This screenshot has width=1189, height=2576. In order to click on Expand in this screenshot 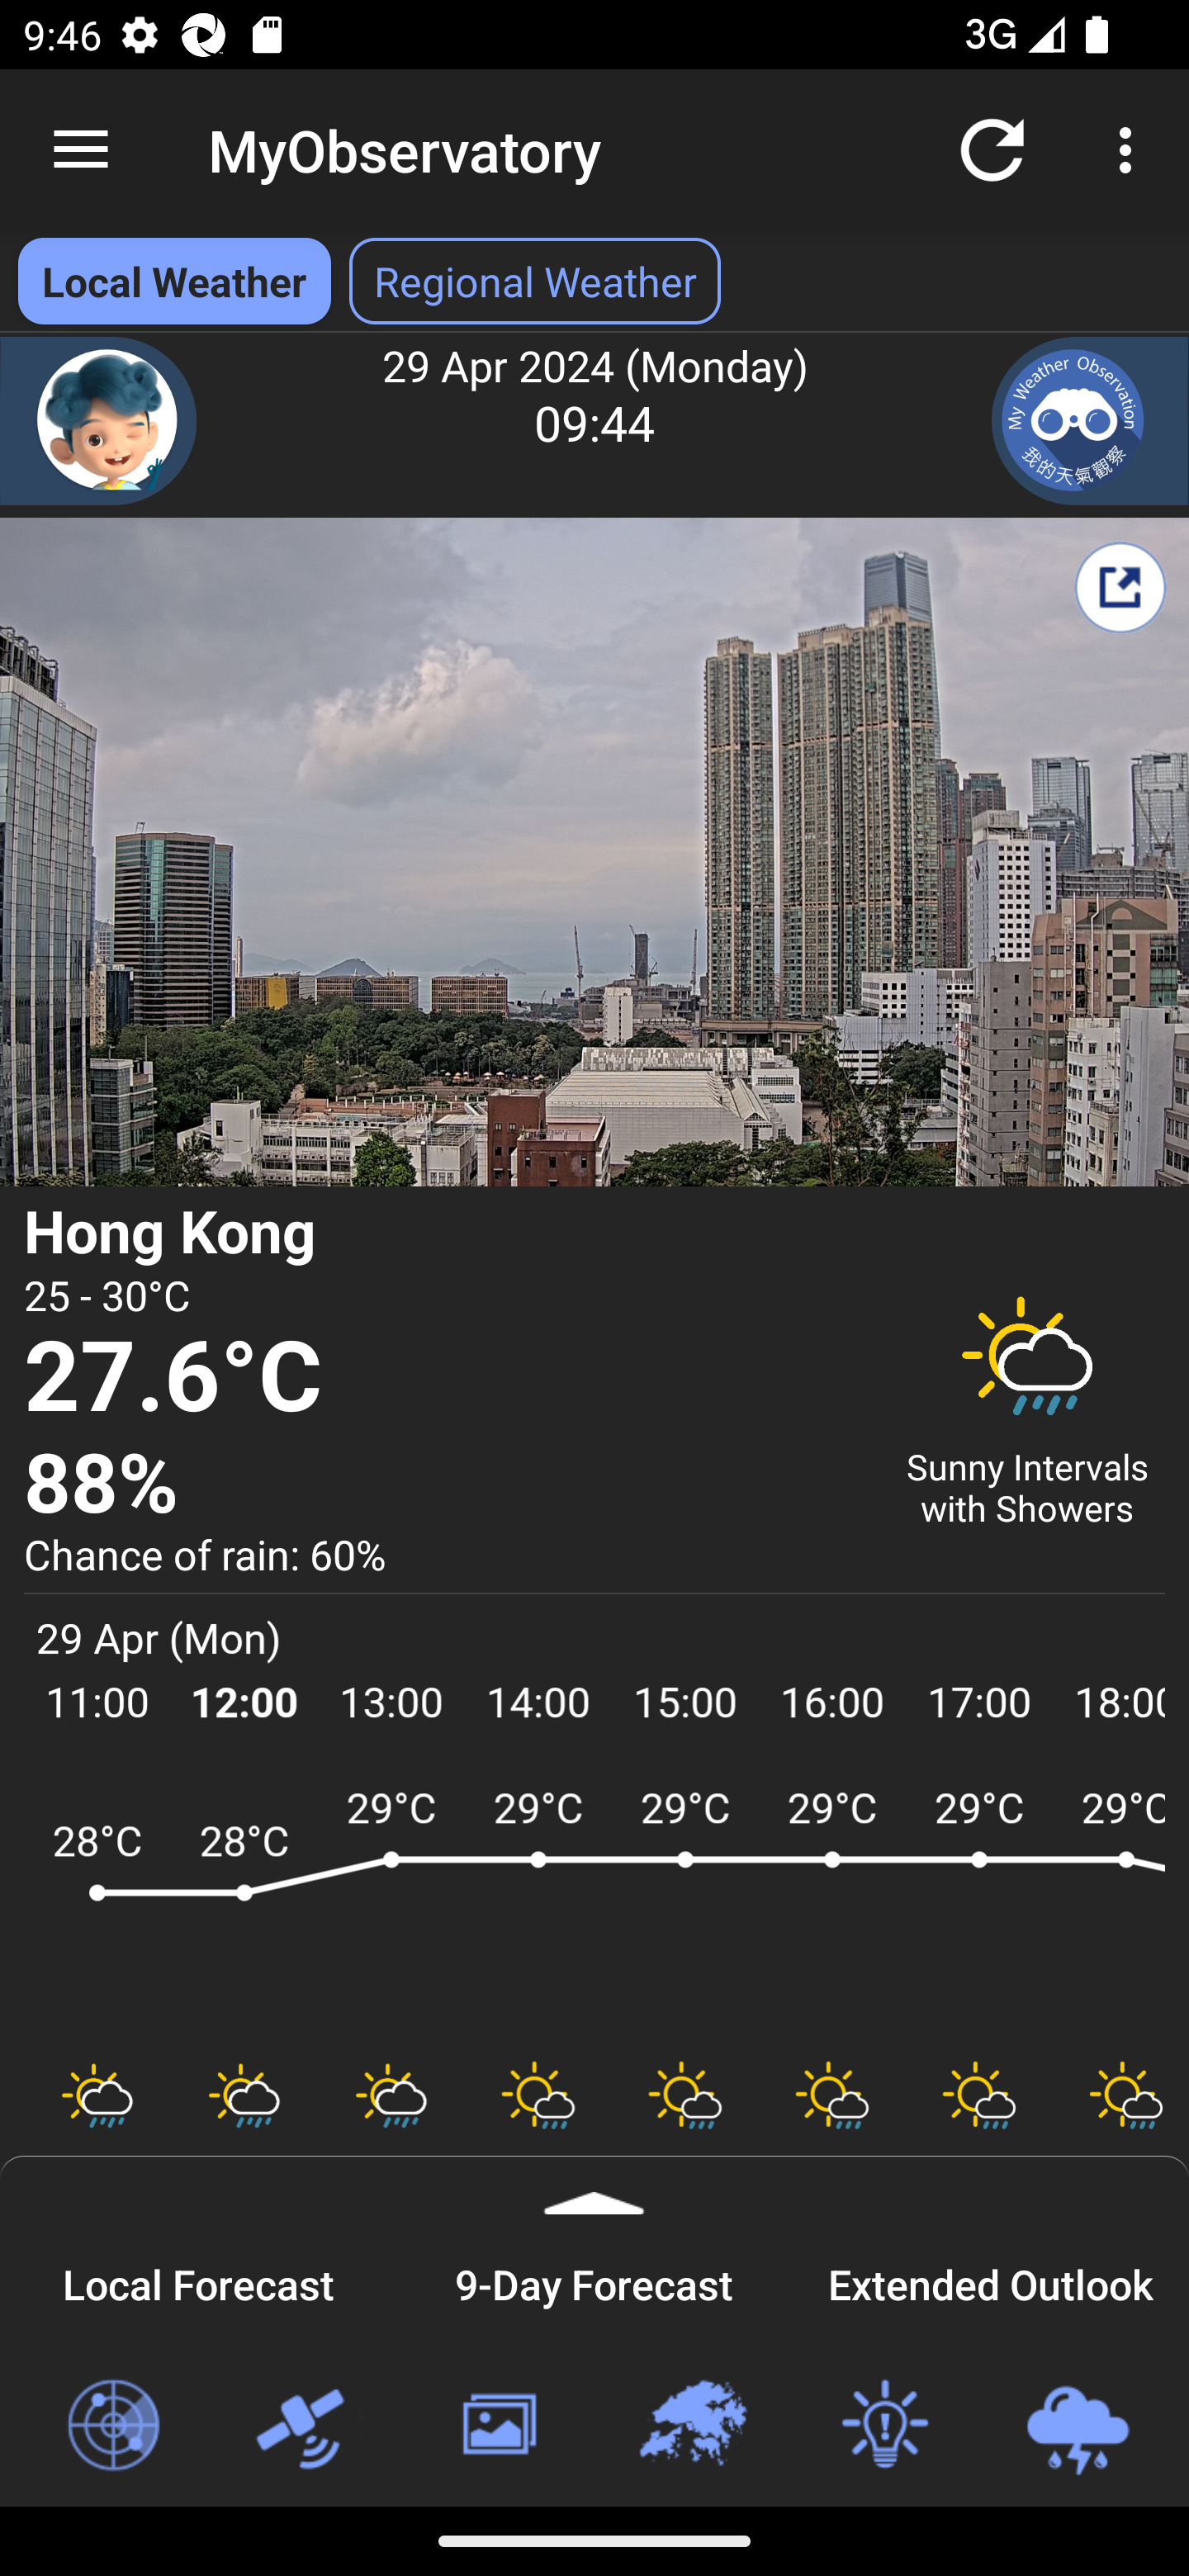, I will do `click(594, 2185)`.